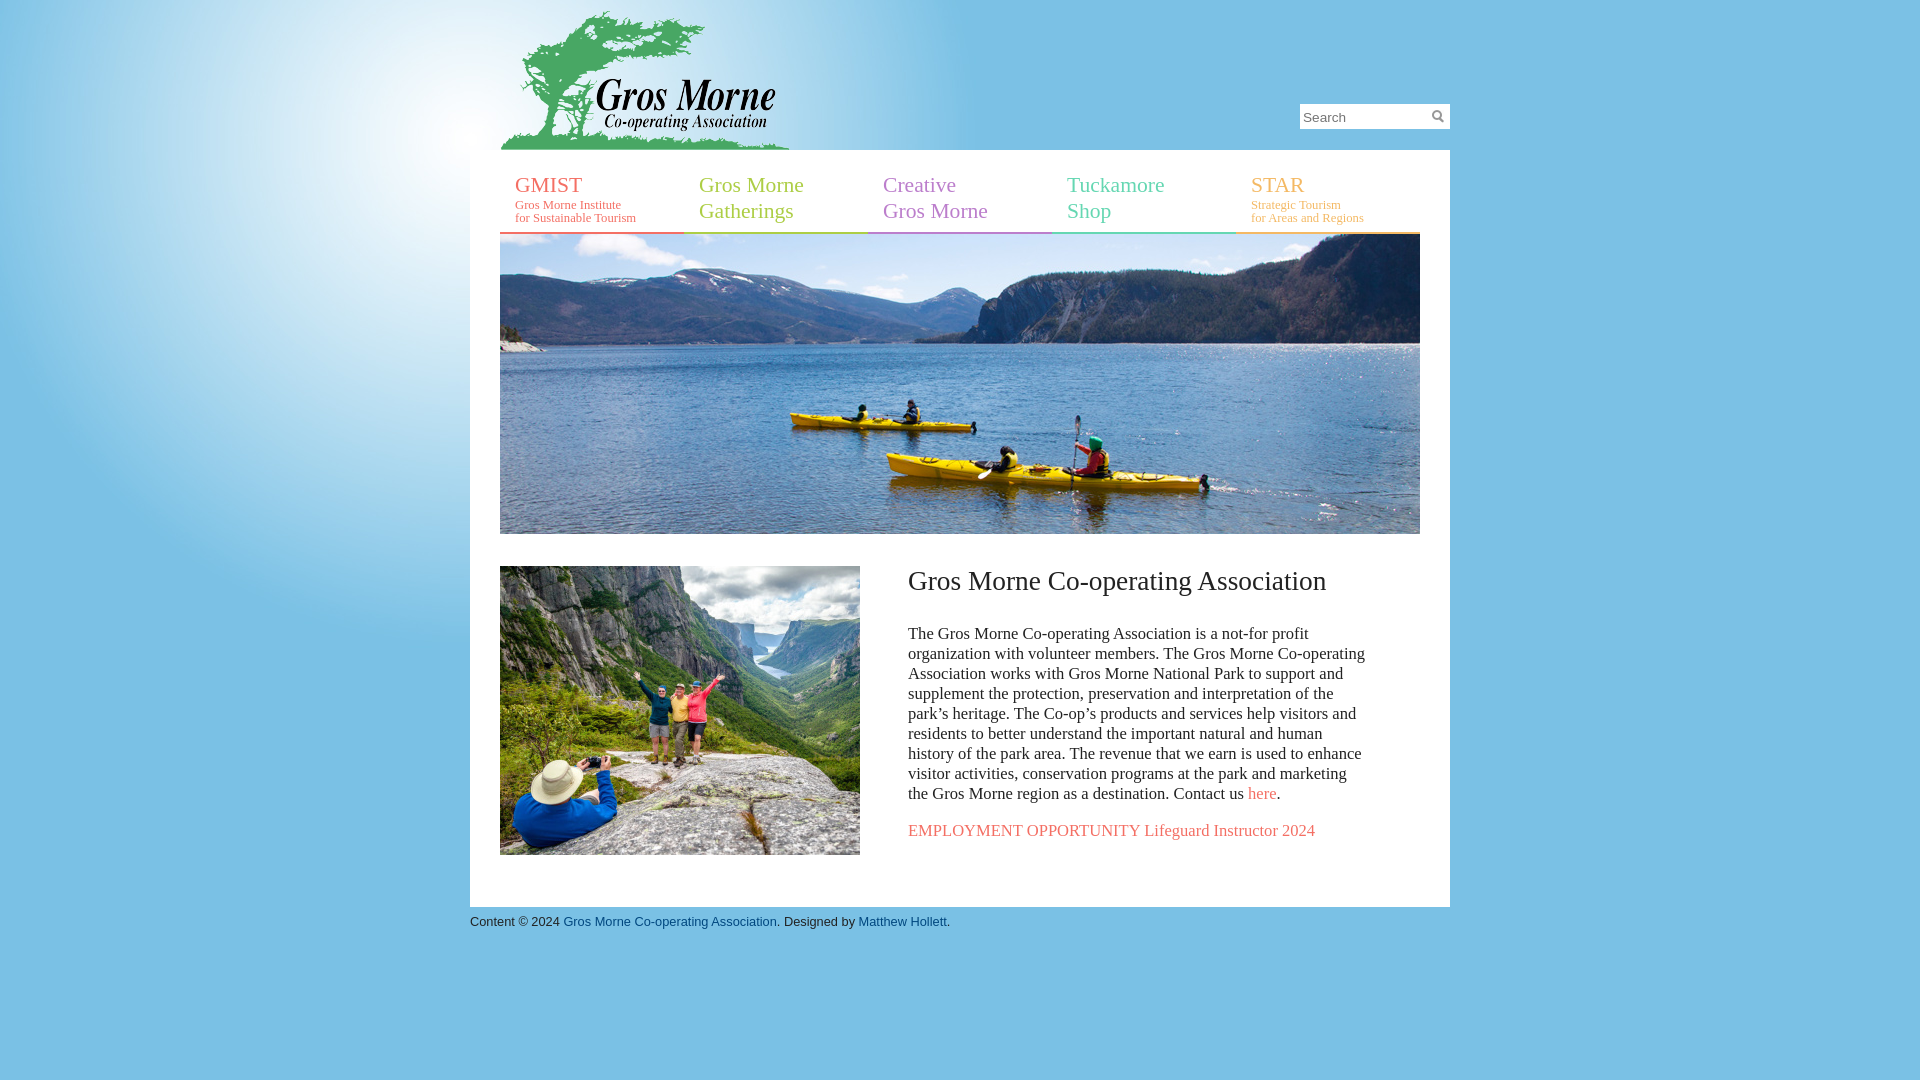 Image resolution: width=1920 pixels, height=1080 pixels. What do you see at coordinates (1262, 794) in the screenshot?
I see `Contact Us` at bounding box center [1262, 794].